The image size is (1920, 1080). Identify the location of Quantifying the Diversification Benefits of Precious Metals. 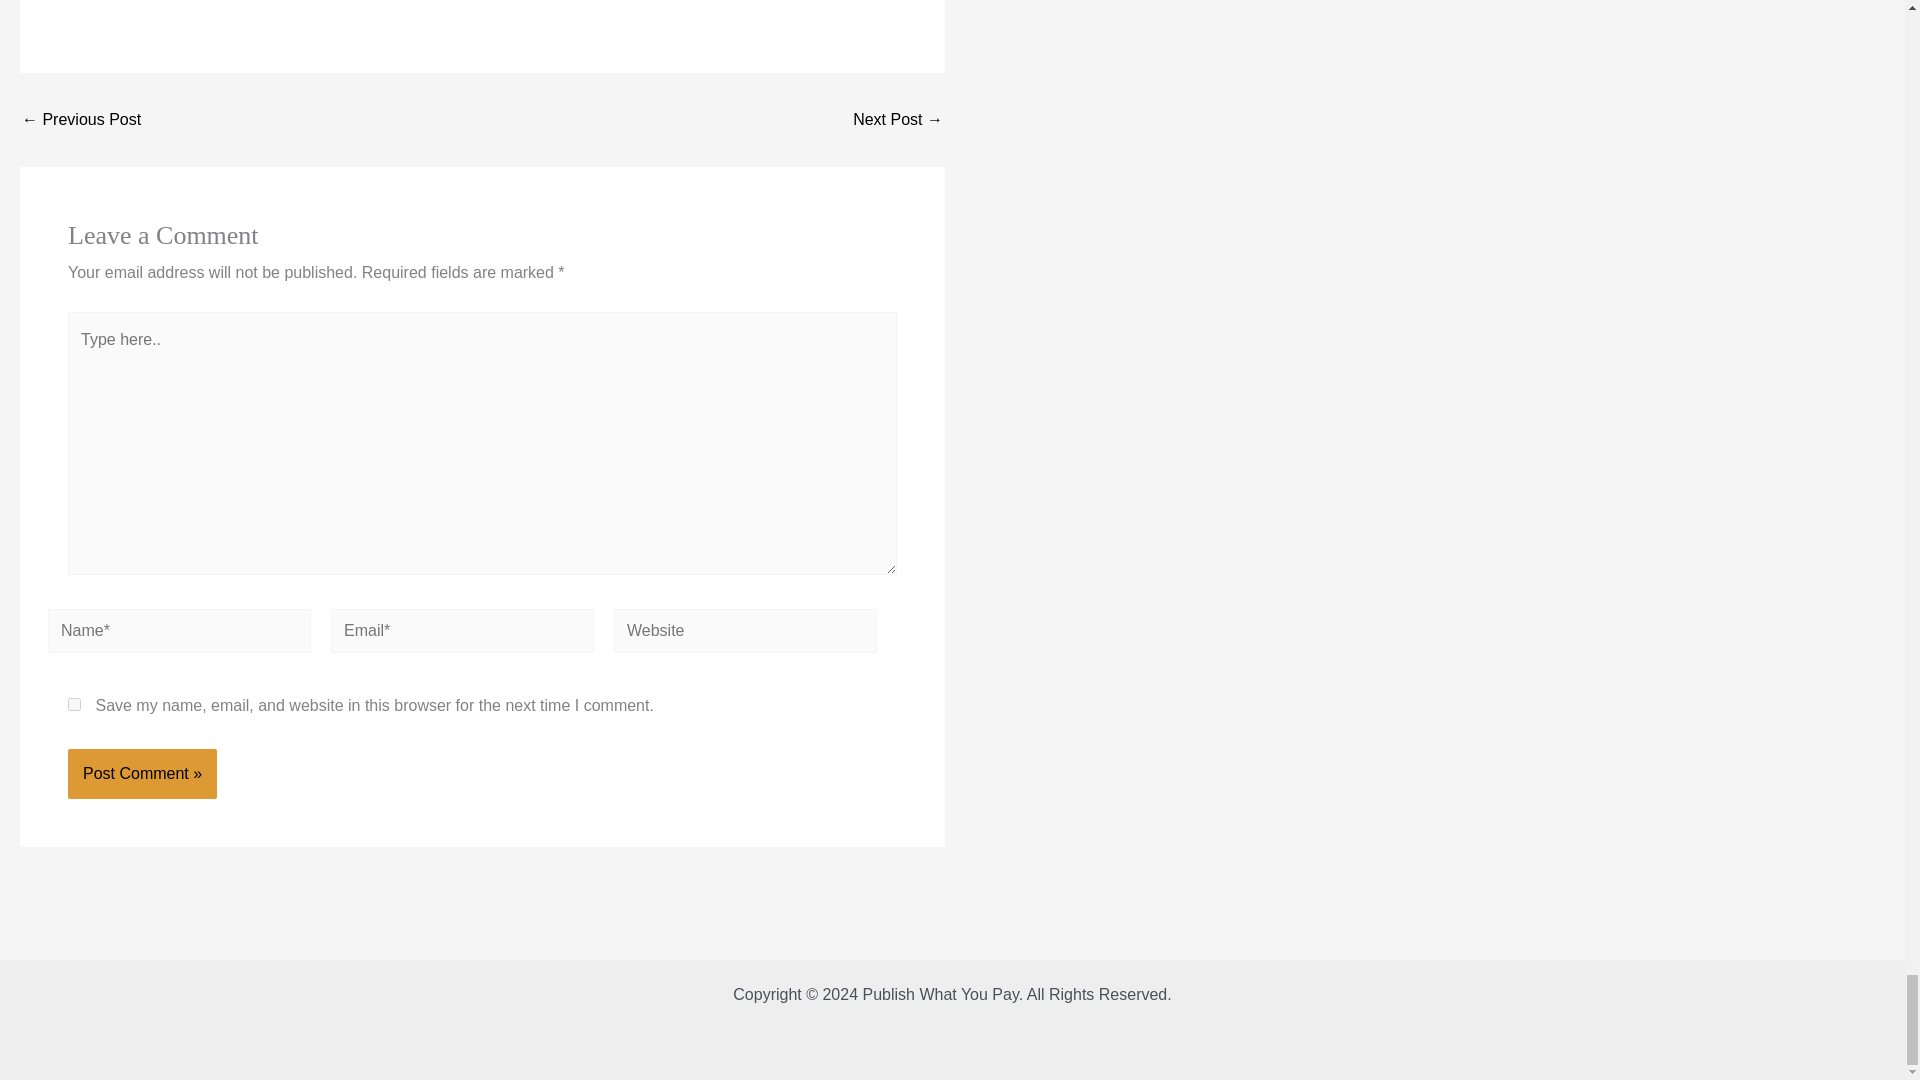
(80, 120).